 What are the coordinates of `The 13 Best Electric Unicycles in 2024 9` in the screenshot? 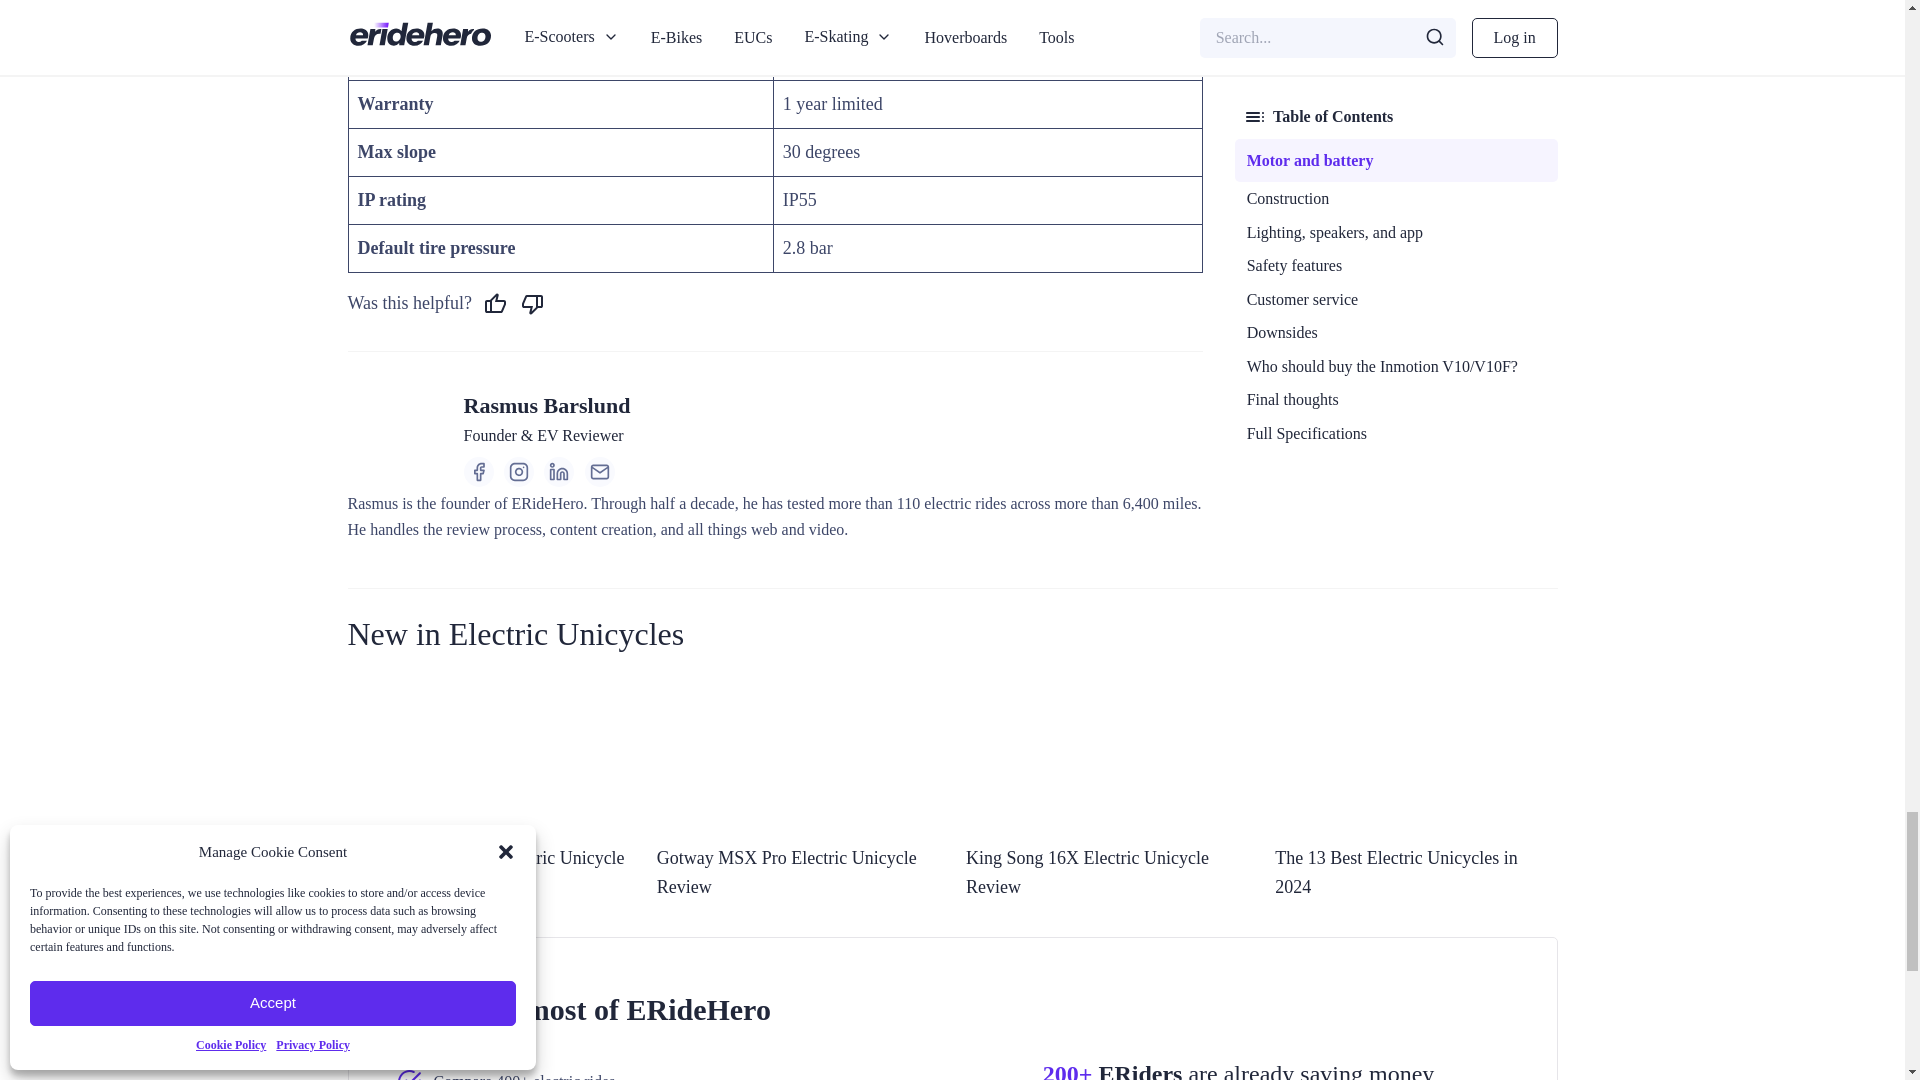 It's located at (1416, 756).